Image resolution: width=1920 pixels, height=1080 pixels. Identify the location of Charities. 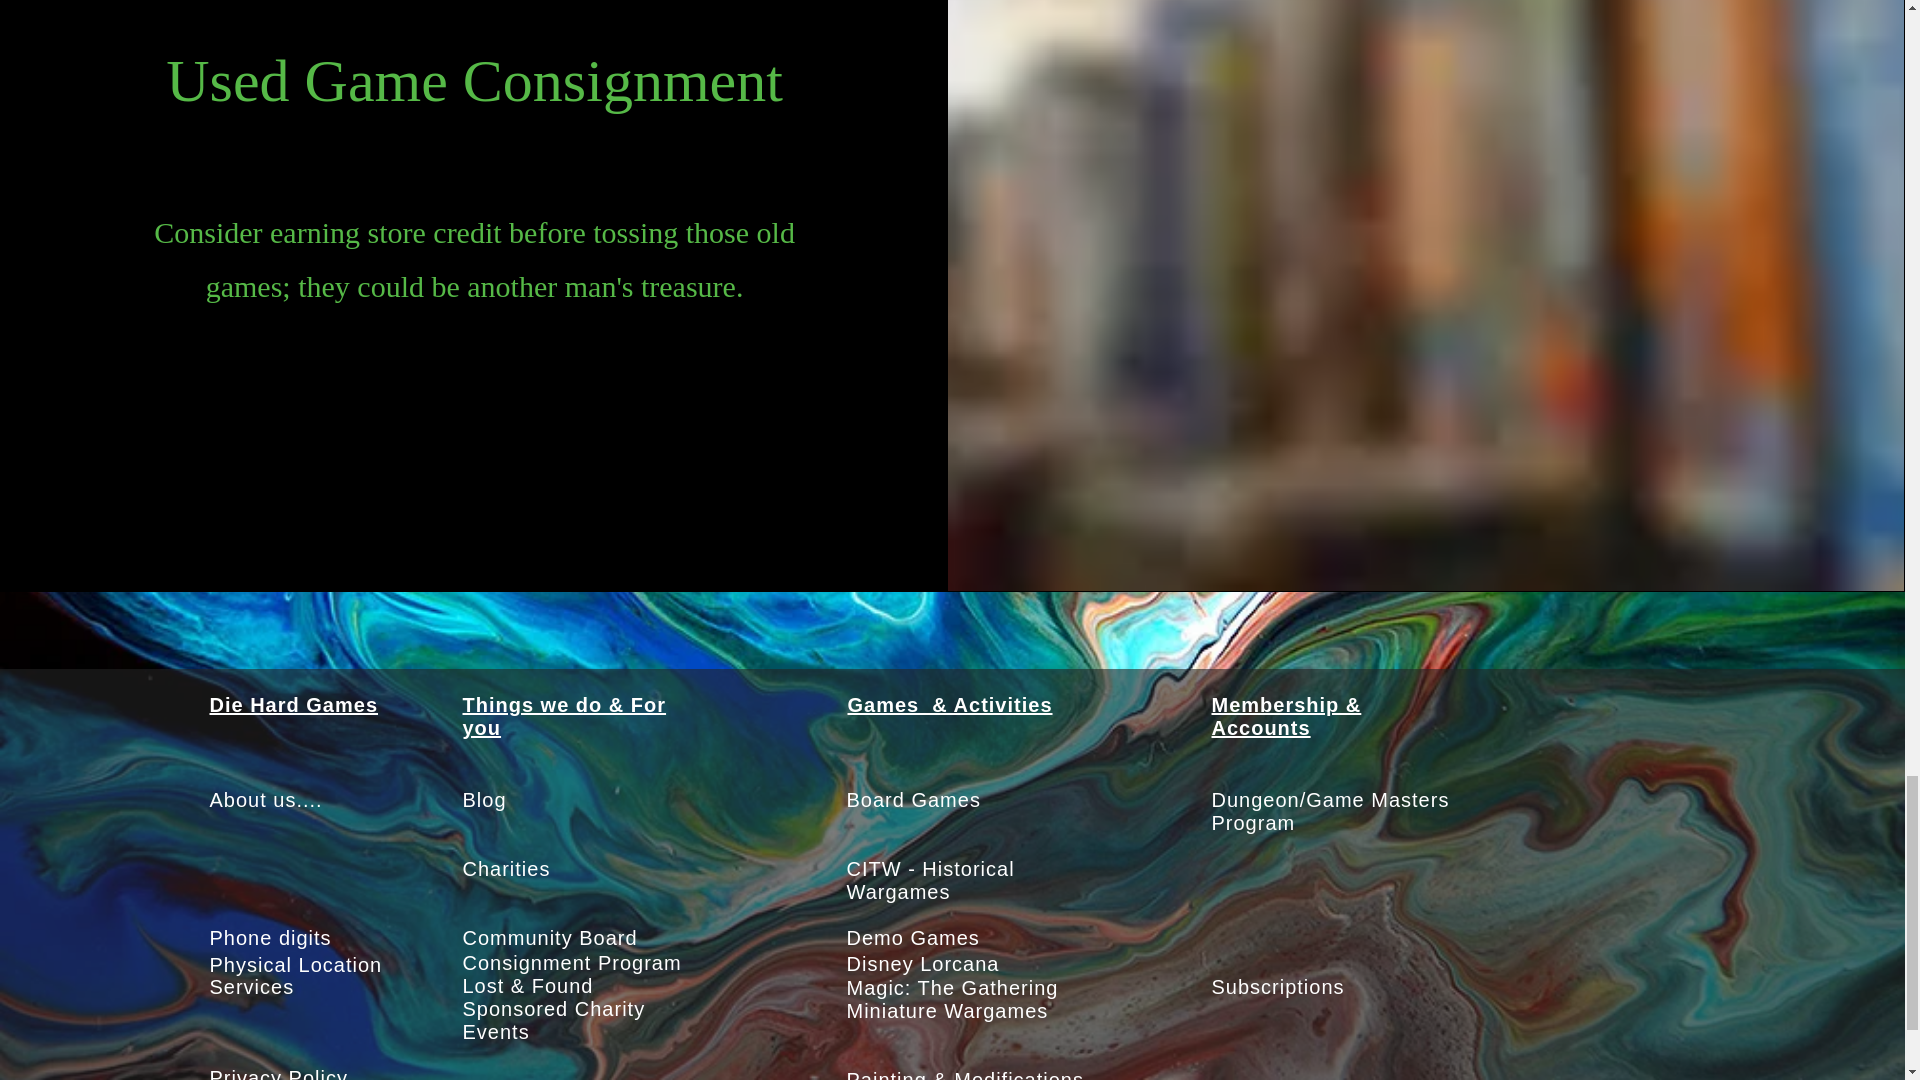
(506, 868).